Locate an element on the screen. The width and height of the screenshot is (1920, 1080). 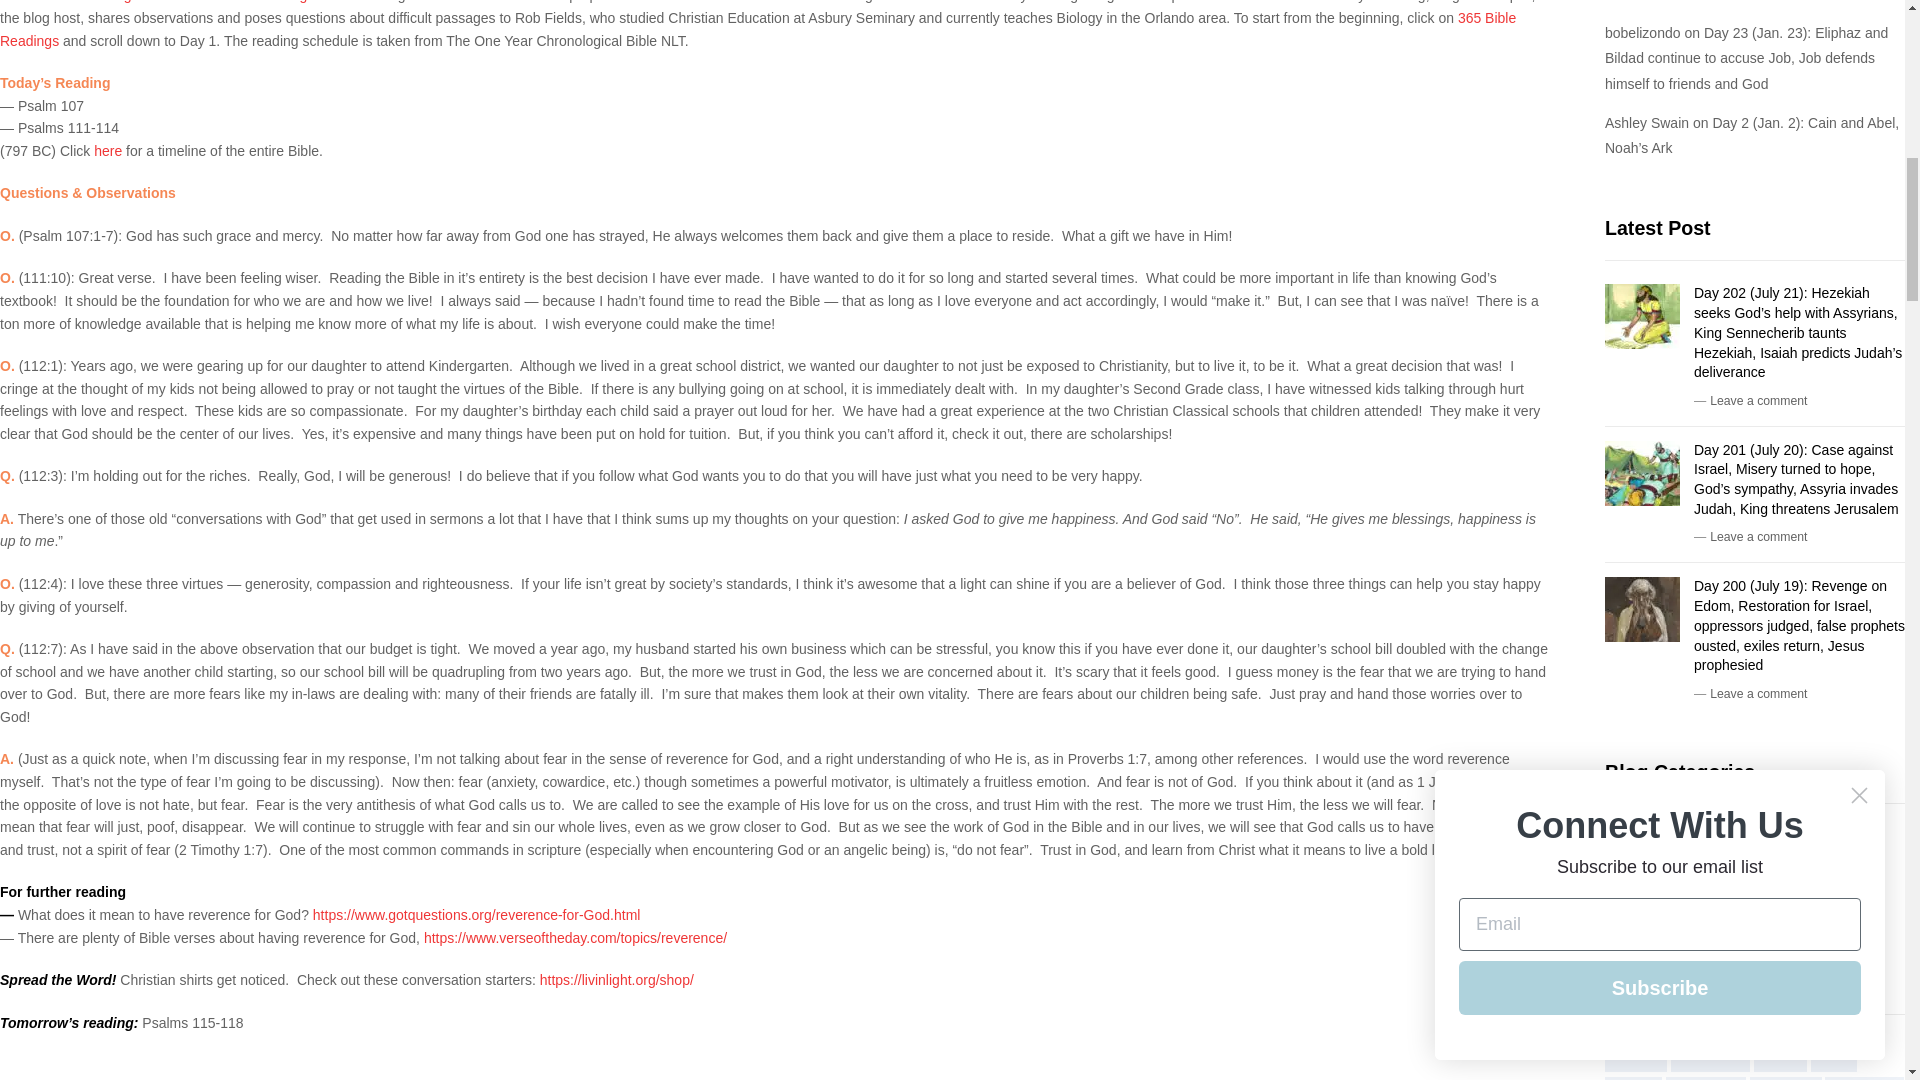
365 Bible Readings is located at coordinates (758, 28).